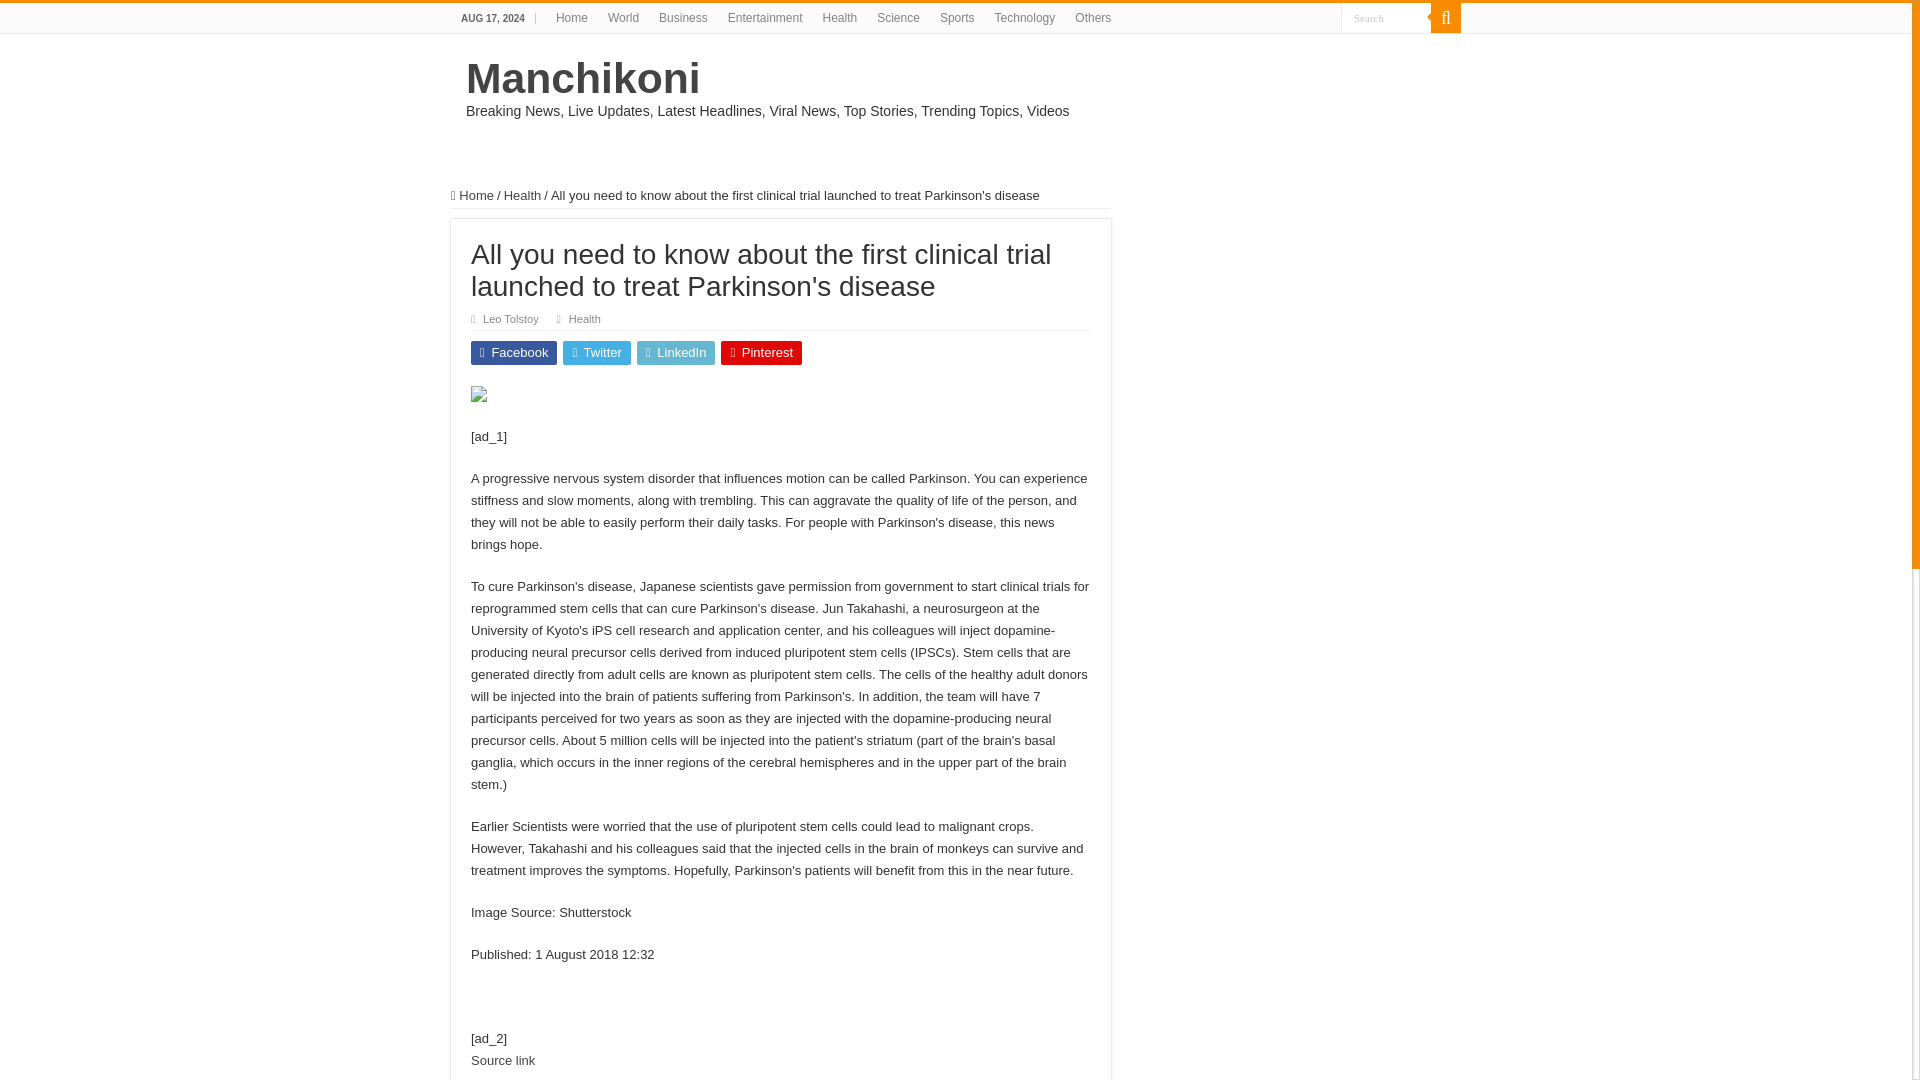 This screenshot has height=1080, width=1920. I want to click on Home, so click(472, 195).